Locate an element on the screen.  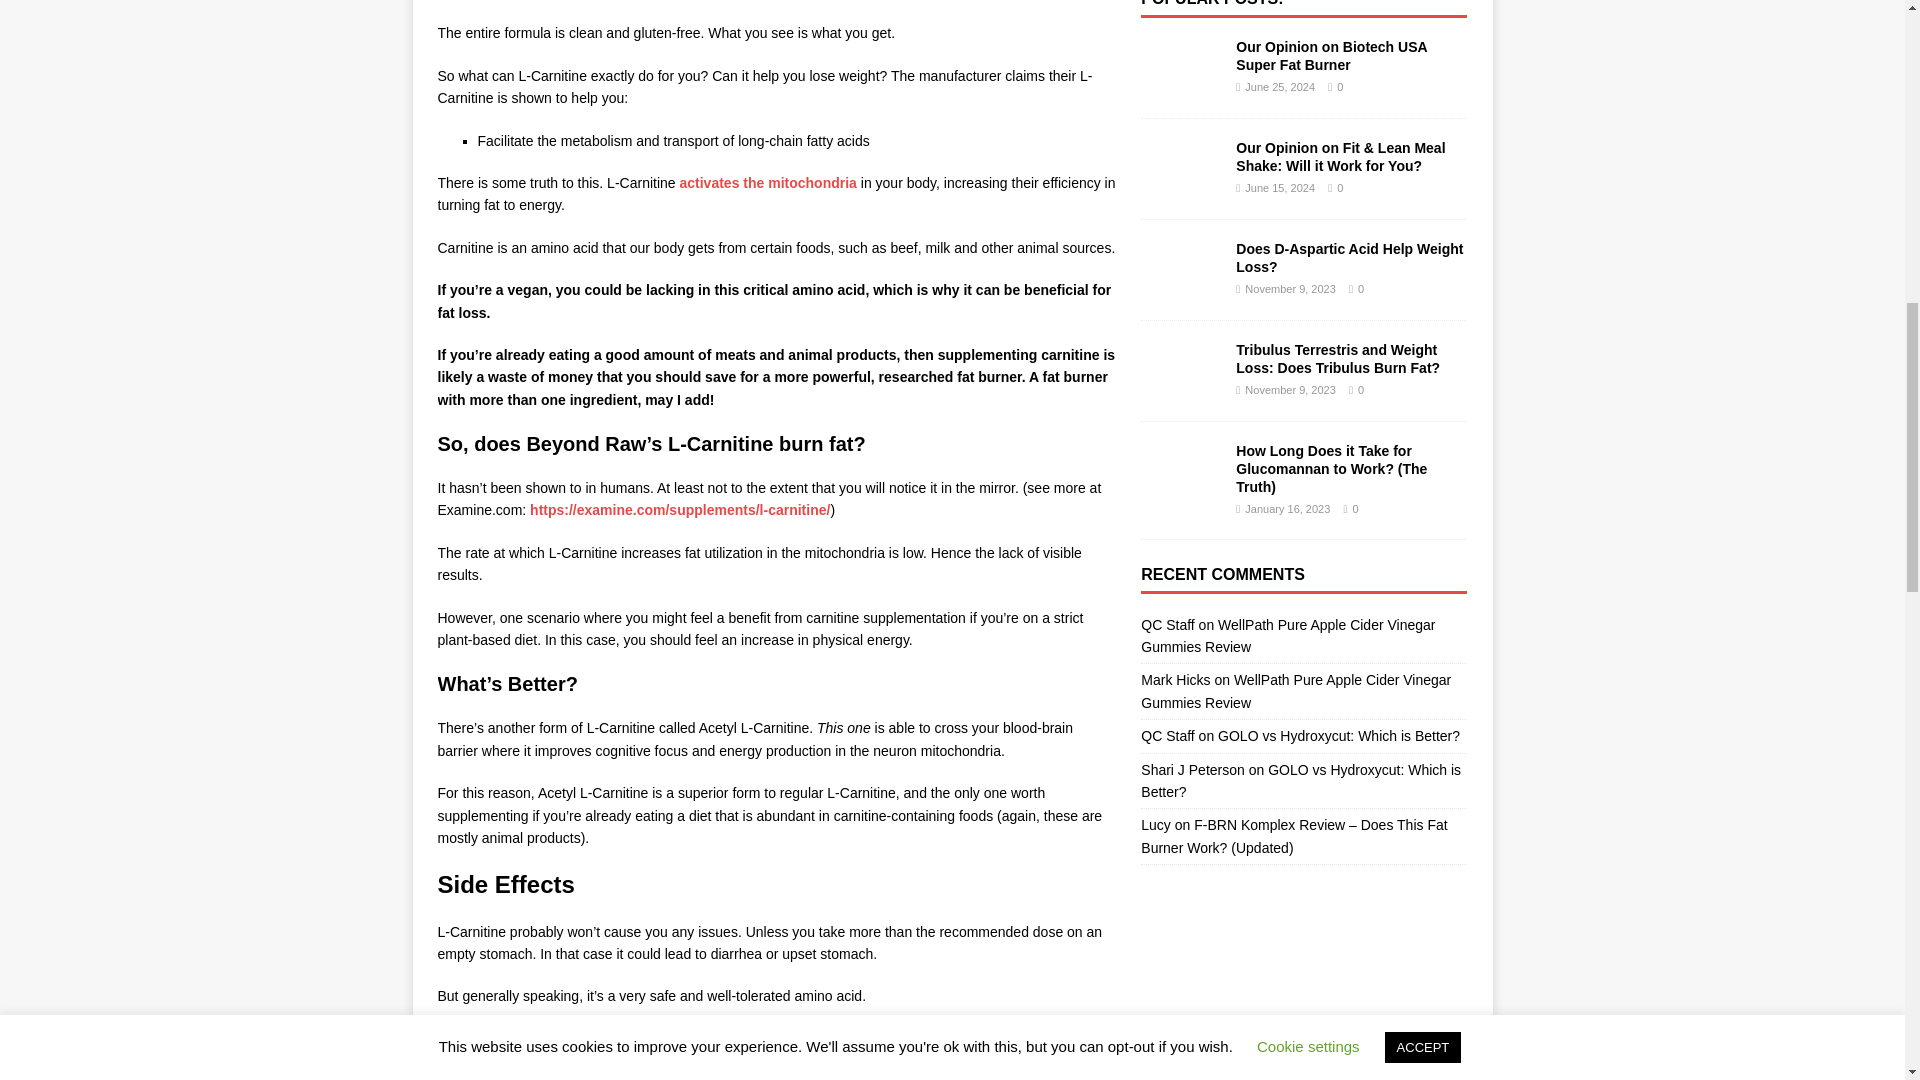
Does D-Aspartic Acid Help Weight Loss? is located at coordinates (1180, 287).